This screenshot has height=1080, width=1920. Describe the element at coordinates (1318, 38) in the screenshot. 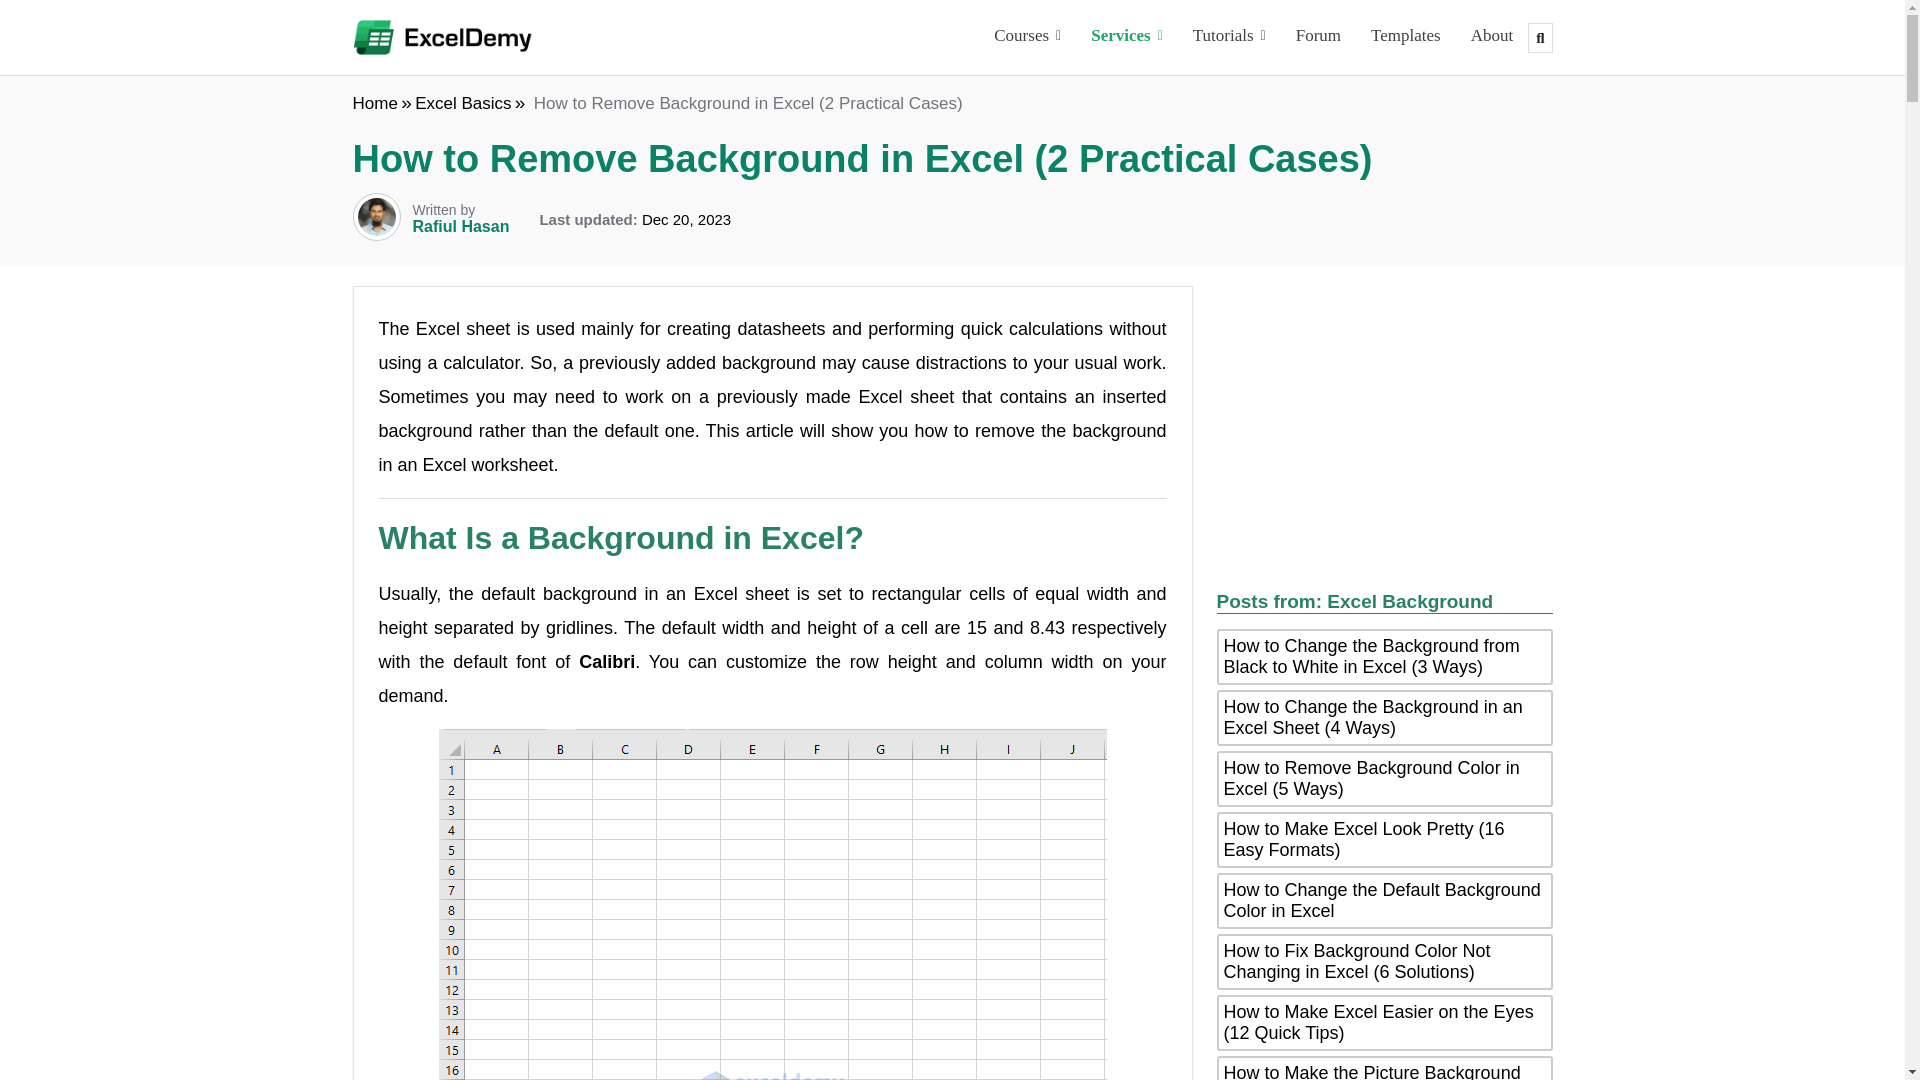

I see `Forum` at that location.